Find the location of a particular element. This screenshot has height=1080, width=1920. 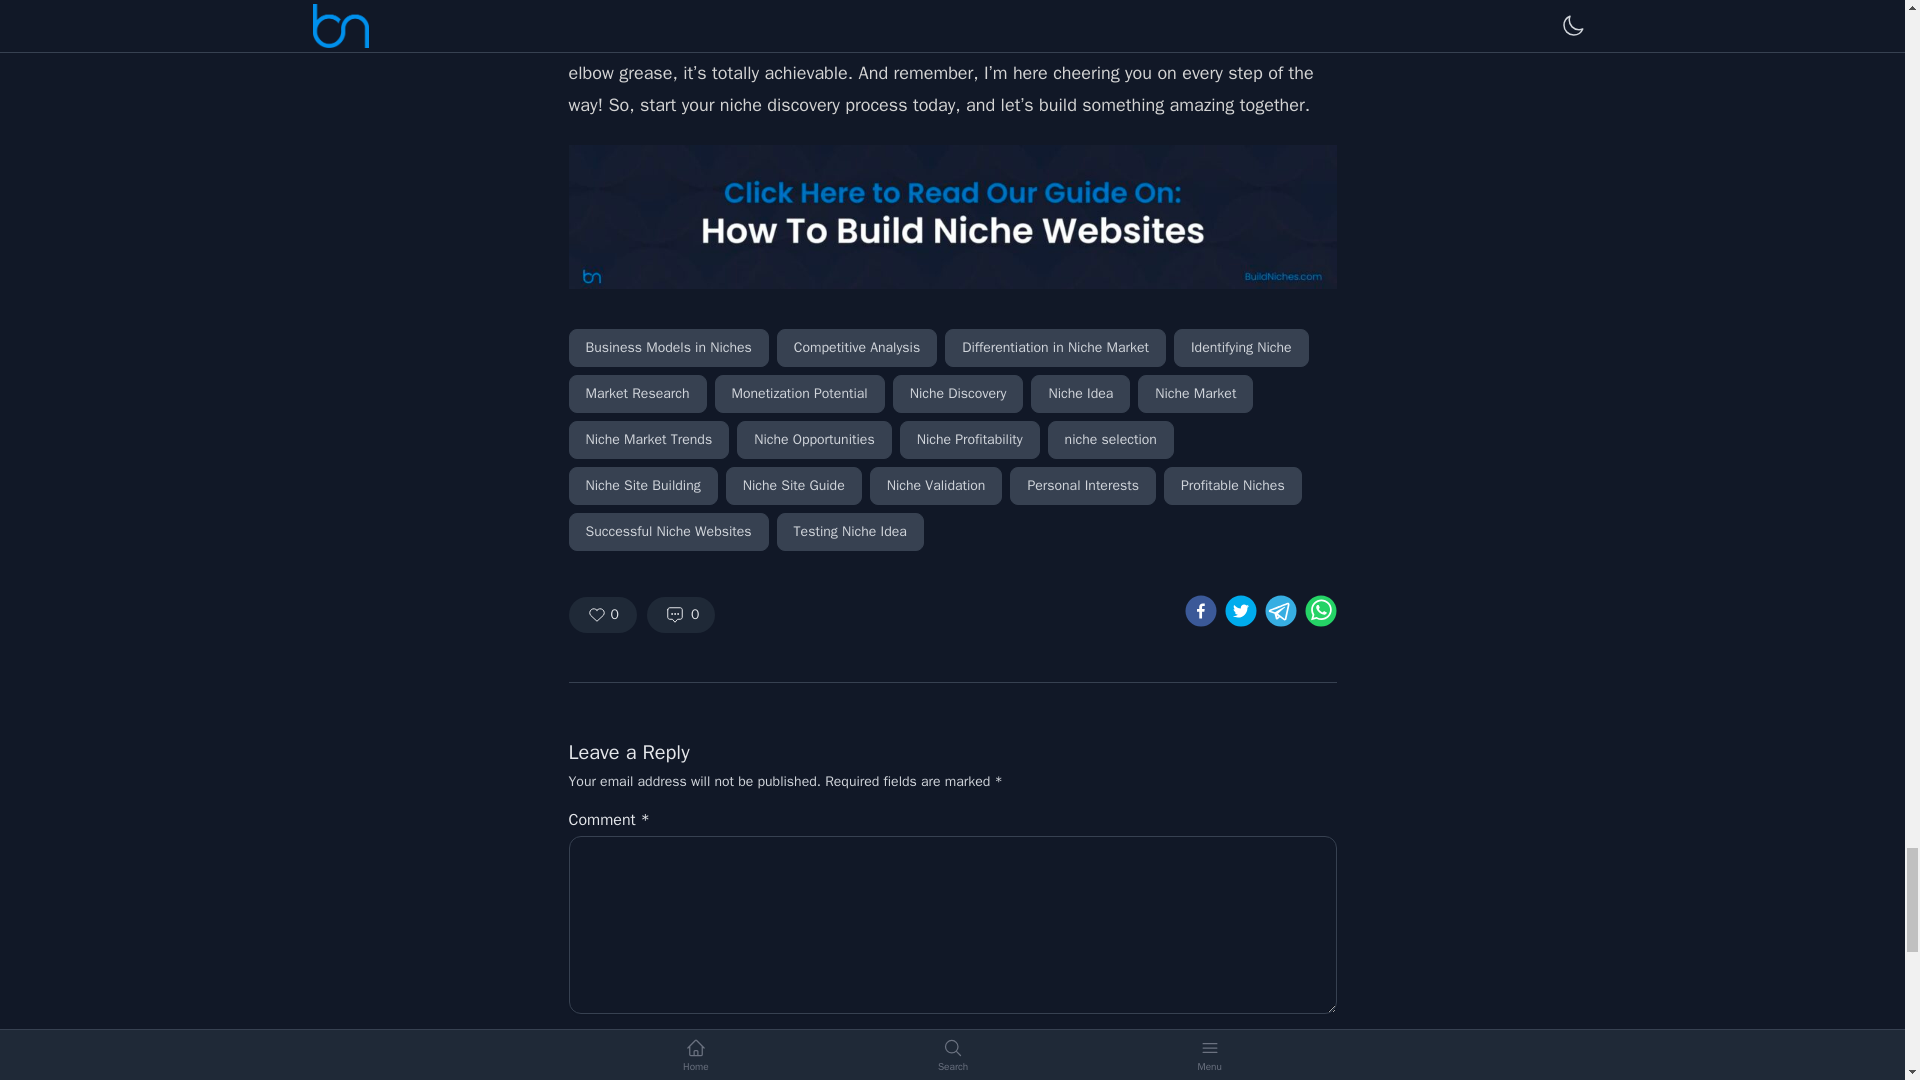

Business Models in Niches is located at coordinates (668, 348).